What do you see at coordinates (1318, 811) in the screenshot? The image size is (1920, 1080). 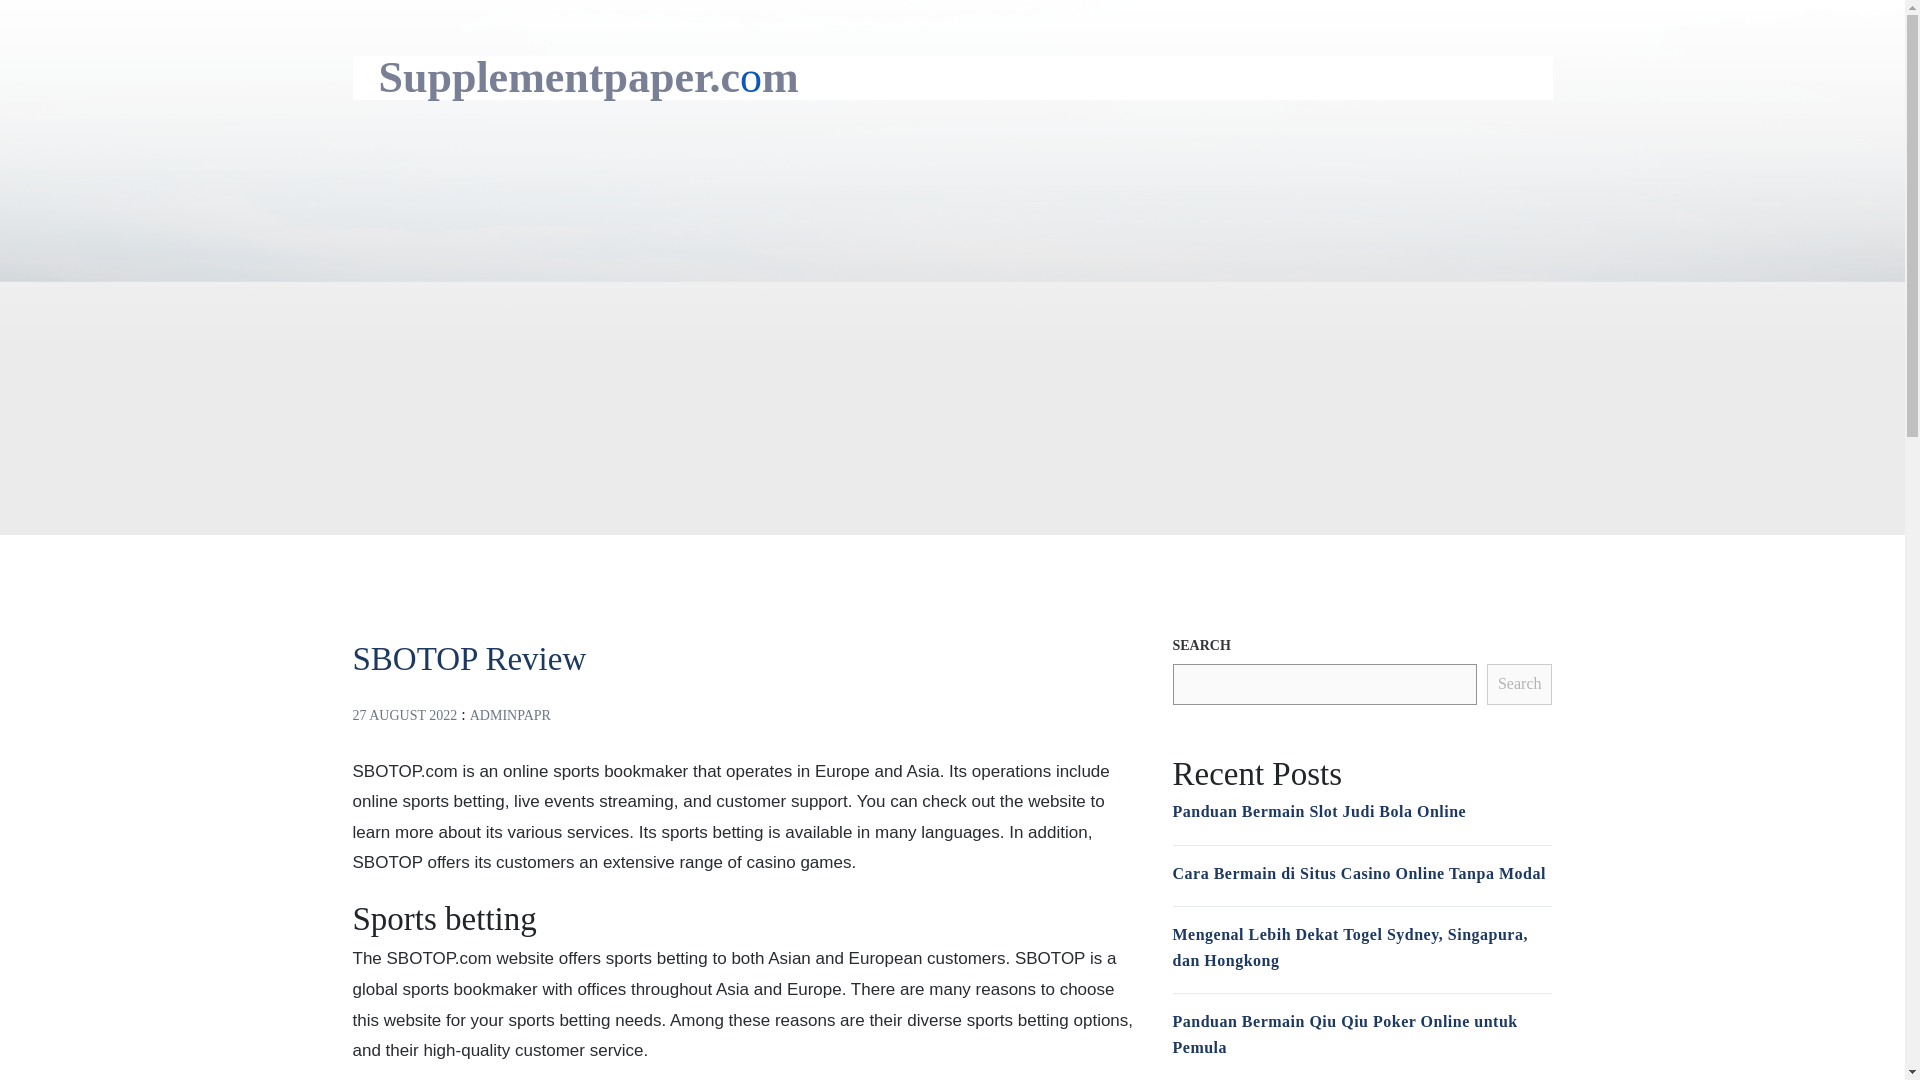 I see `Panduan Bermain Slot Judi Bola Online` at bounding box center [1318, 811].